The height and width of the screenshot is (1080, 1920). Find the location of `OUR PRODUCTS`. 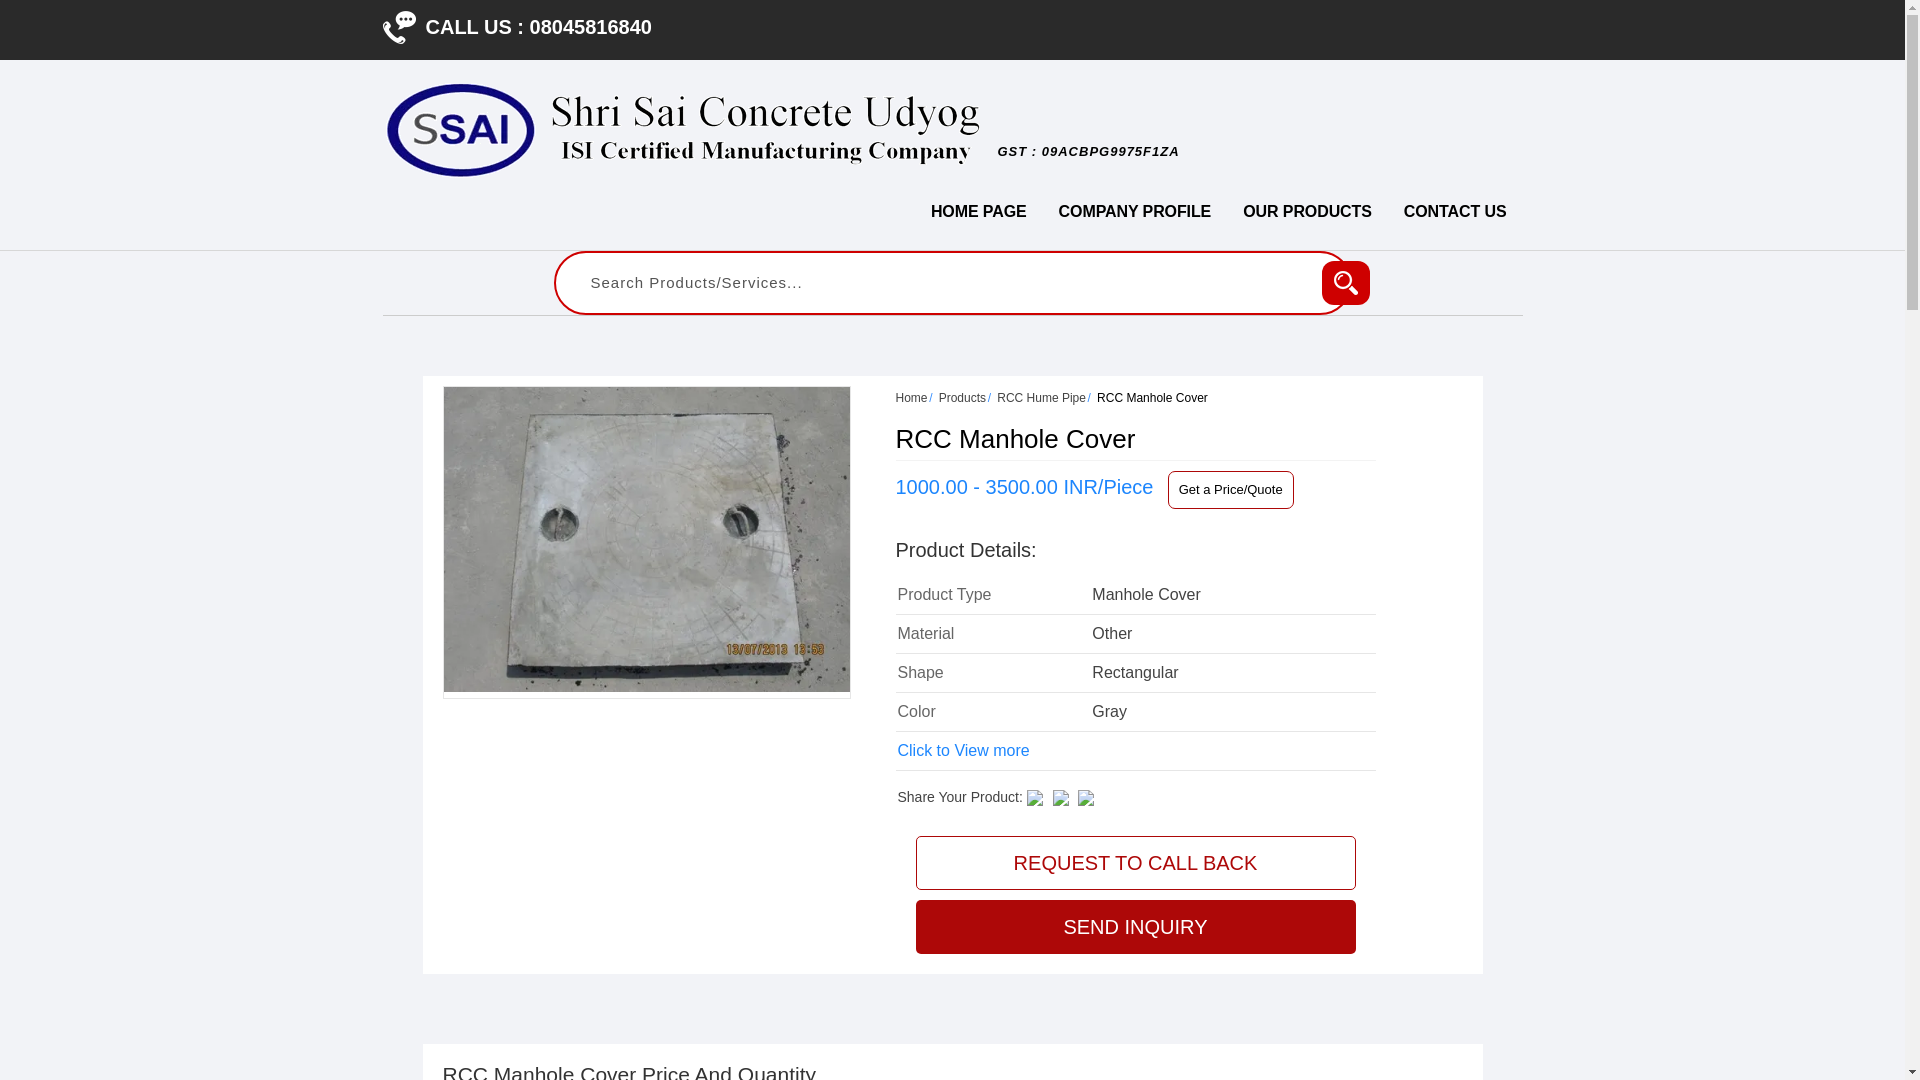

OUR PRODUCTS is located at coordinates (1307, 212).